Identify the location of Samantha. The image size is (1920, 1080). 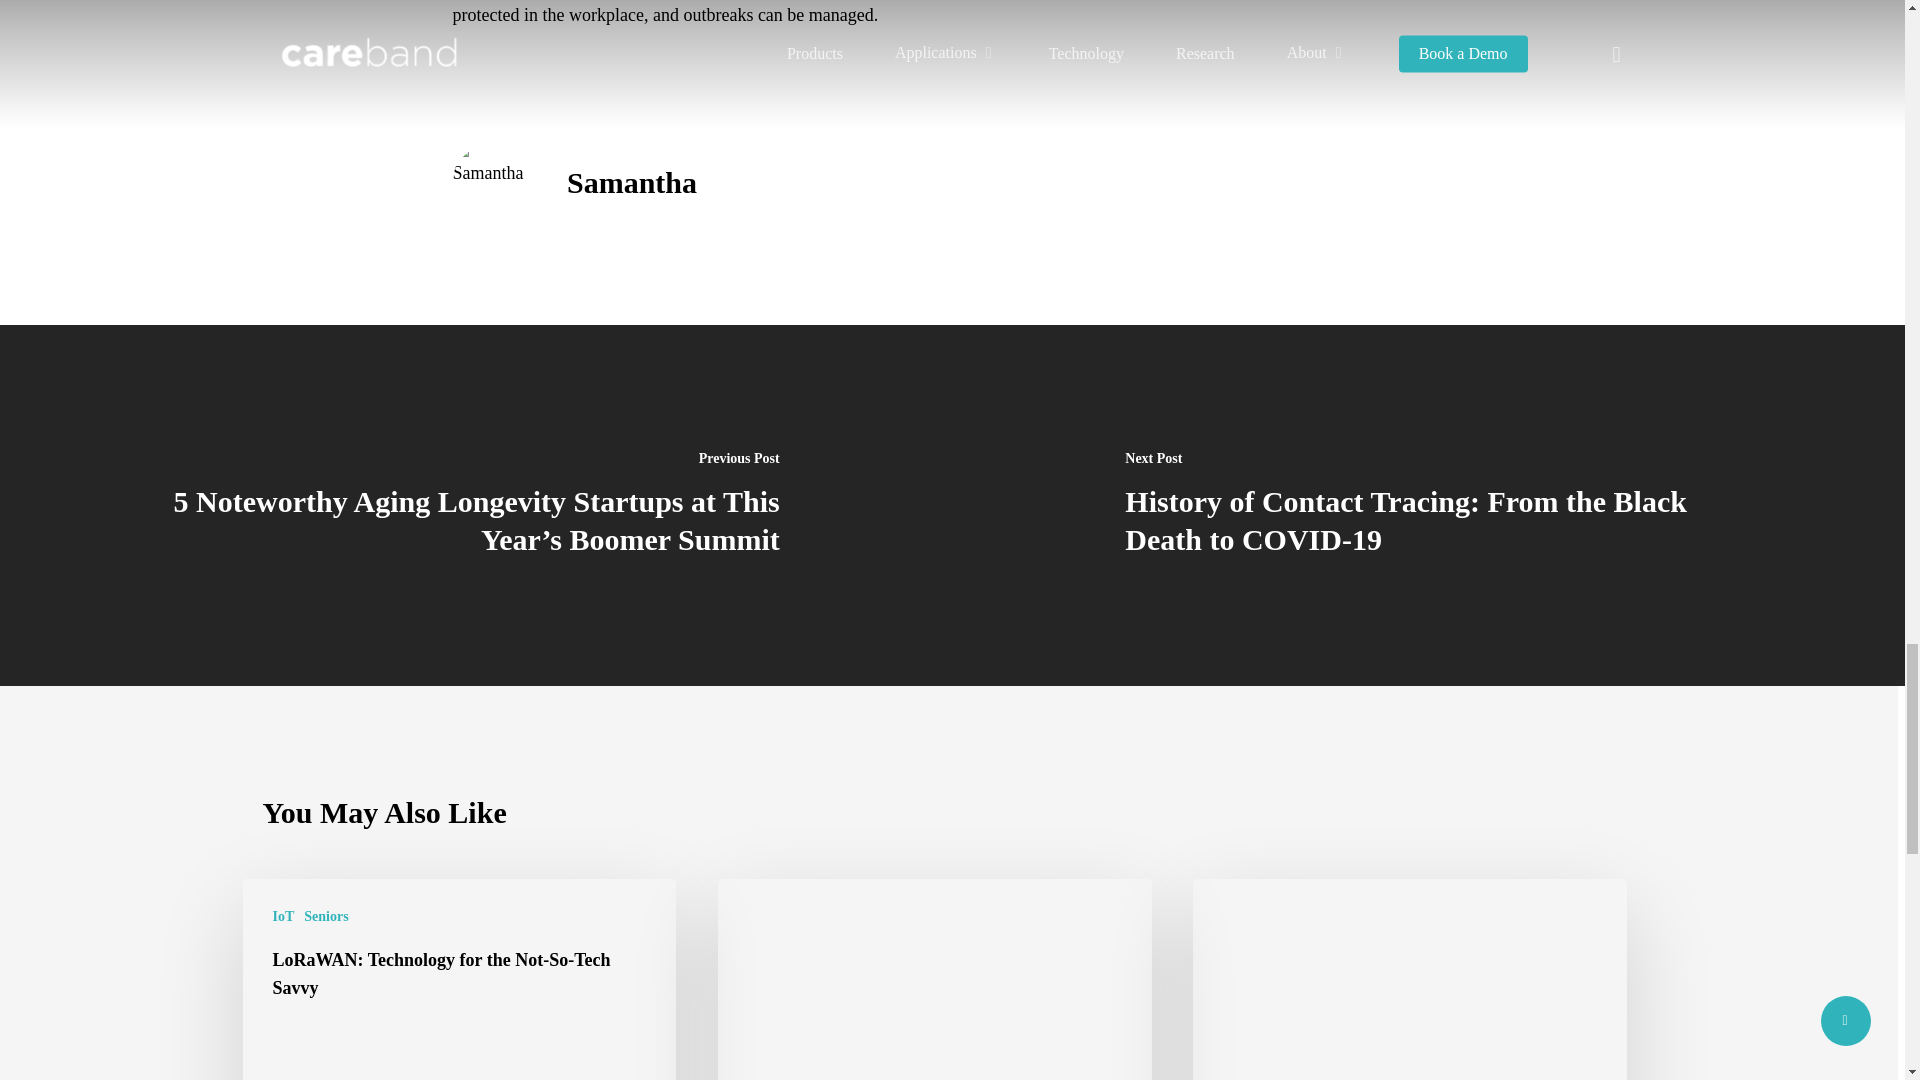
(631, 182).